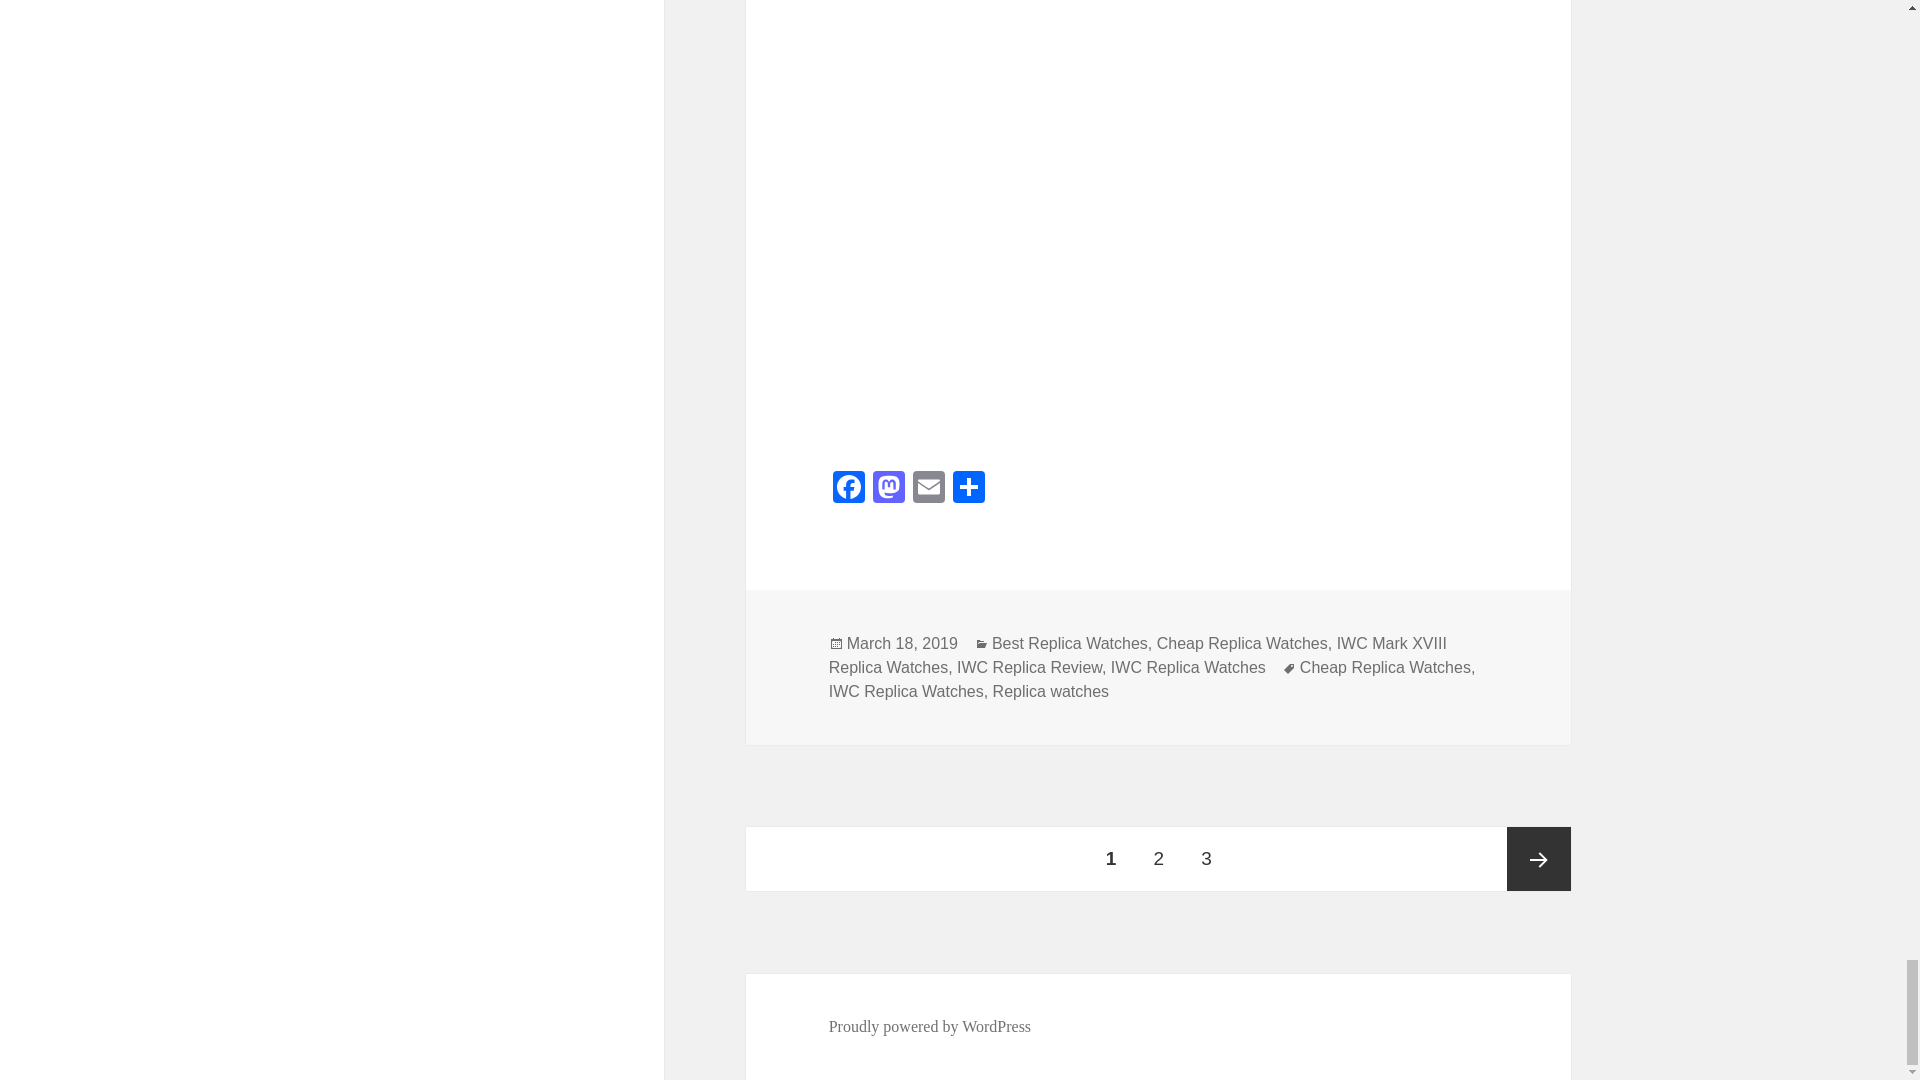 The image size is (1920, 1080). What do you see at coordinates (849, 488) in the screenshot?
I see `Facebook` at bounding box center [849, 488].